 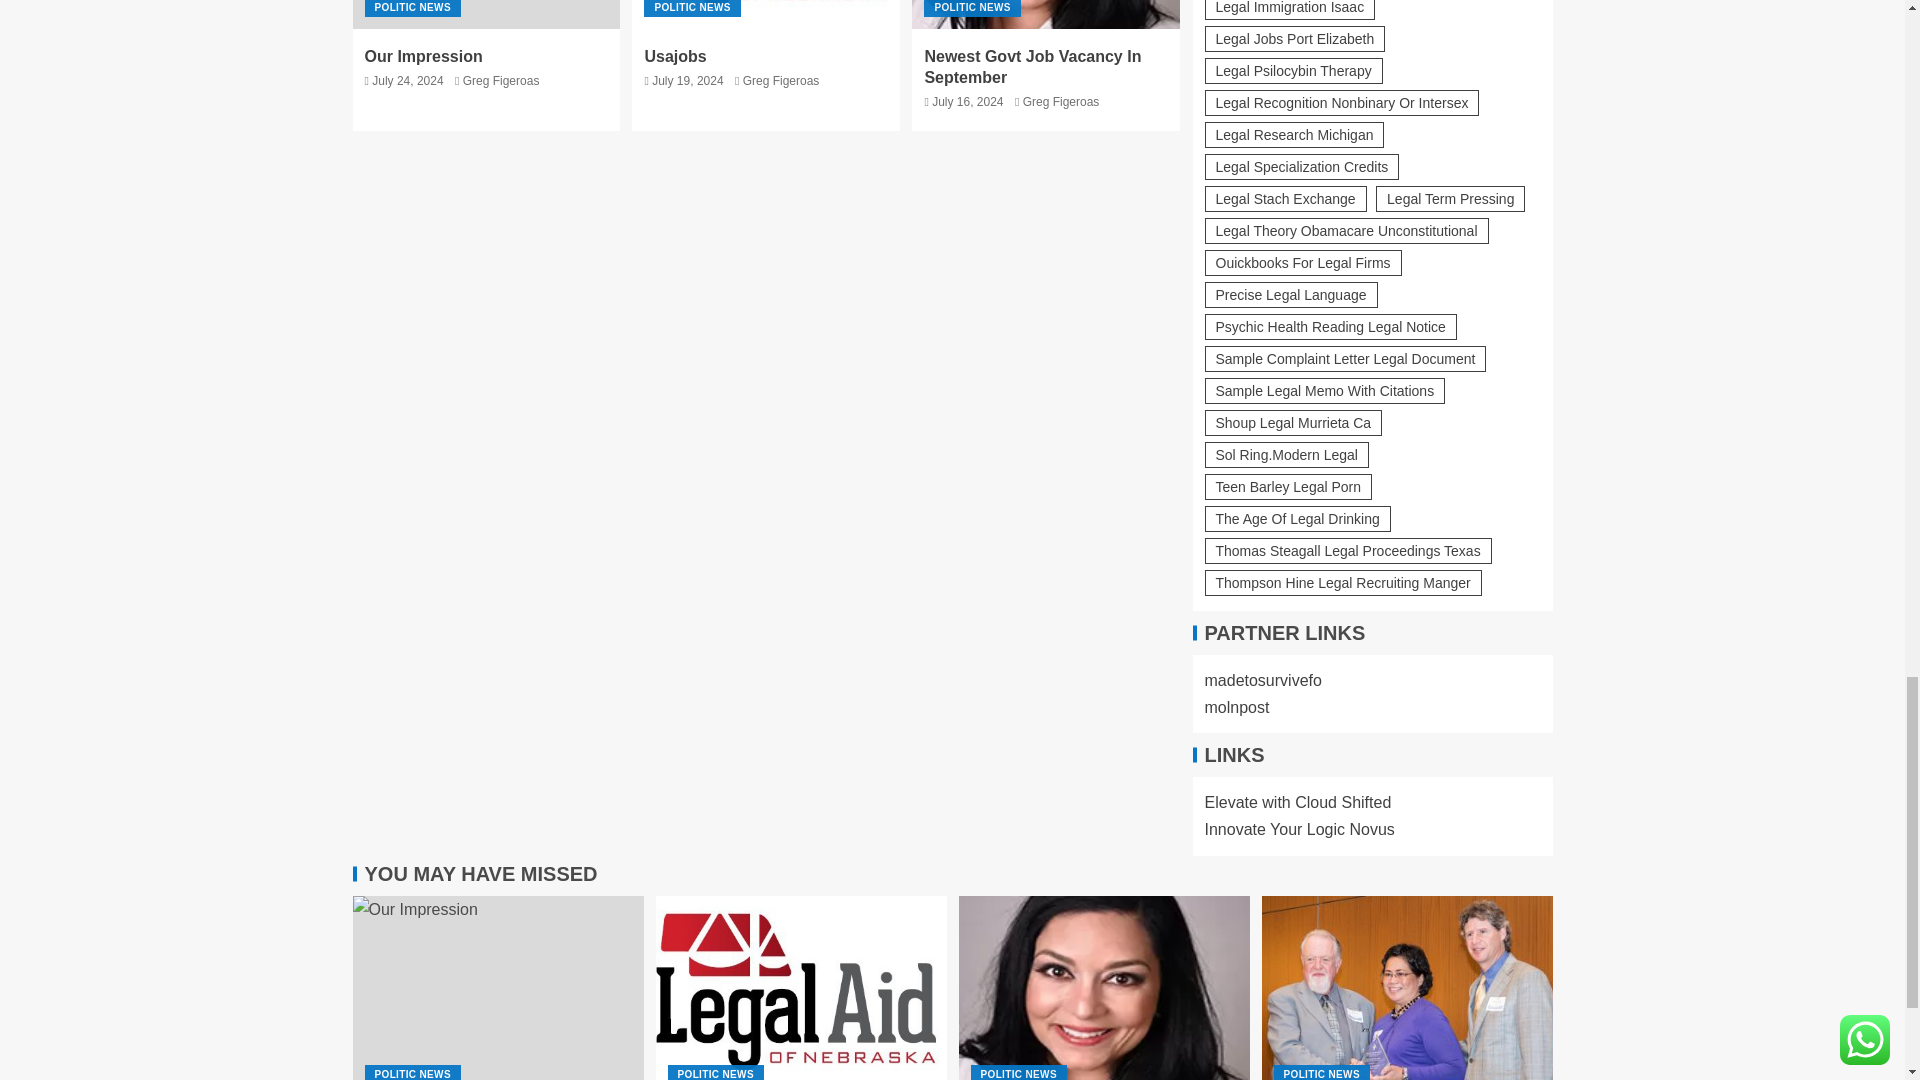 I want to click on Newest Govt Job Vacancy In September, so click(x=1046, y=14).